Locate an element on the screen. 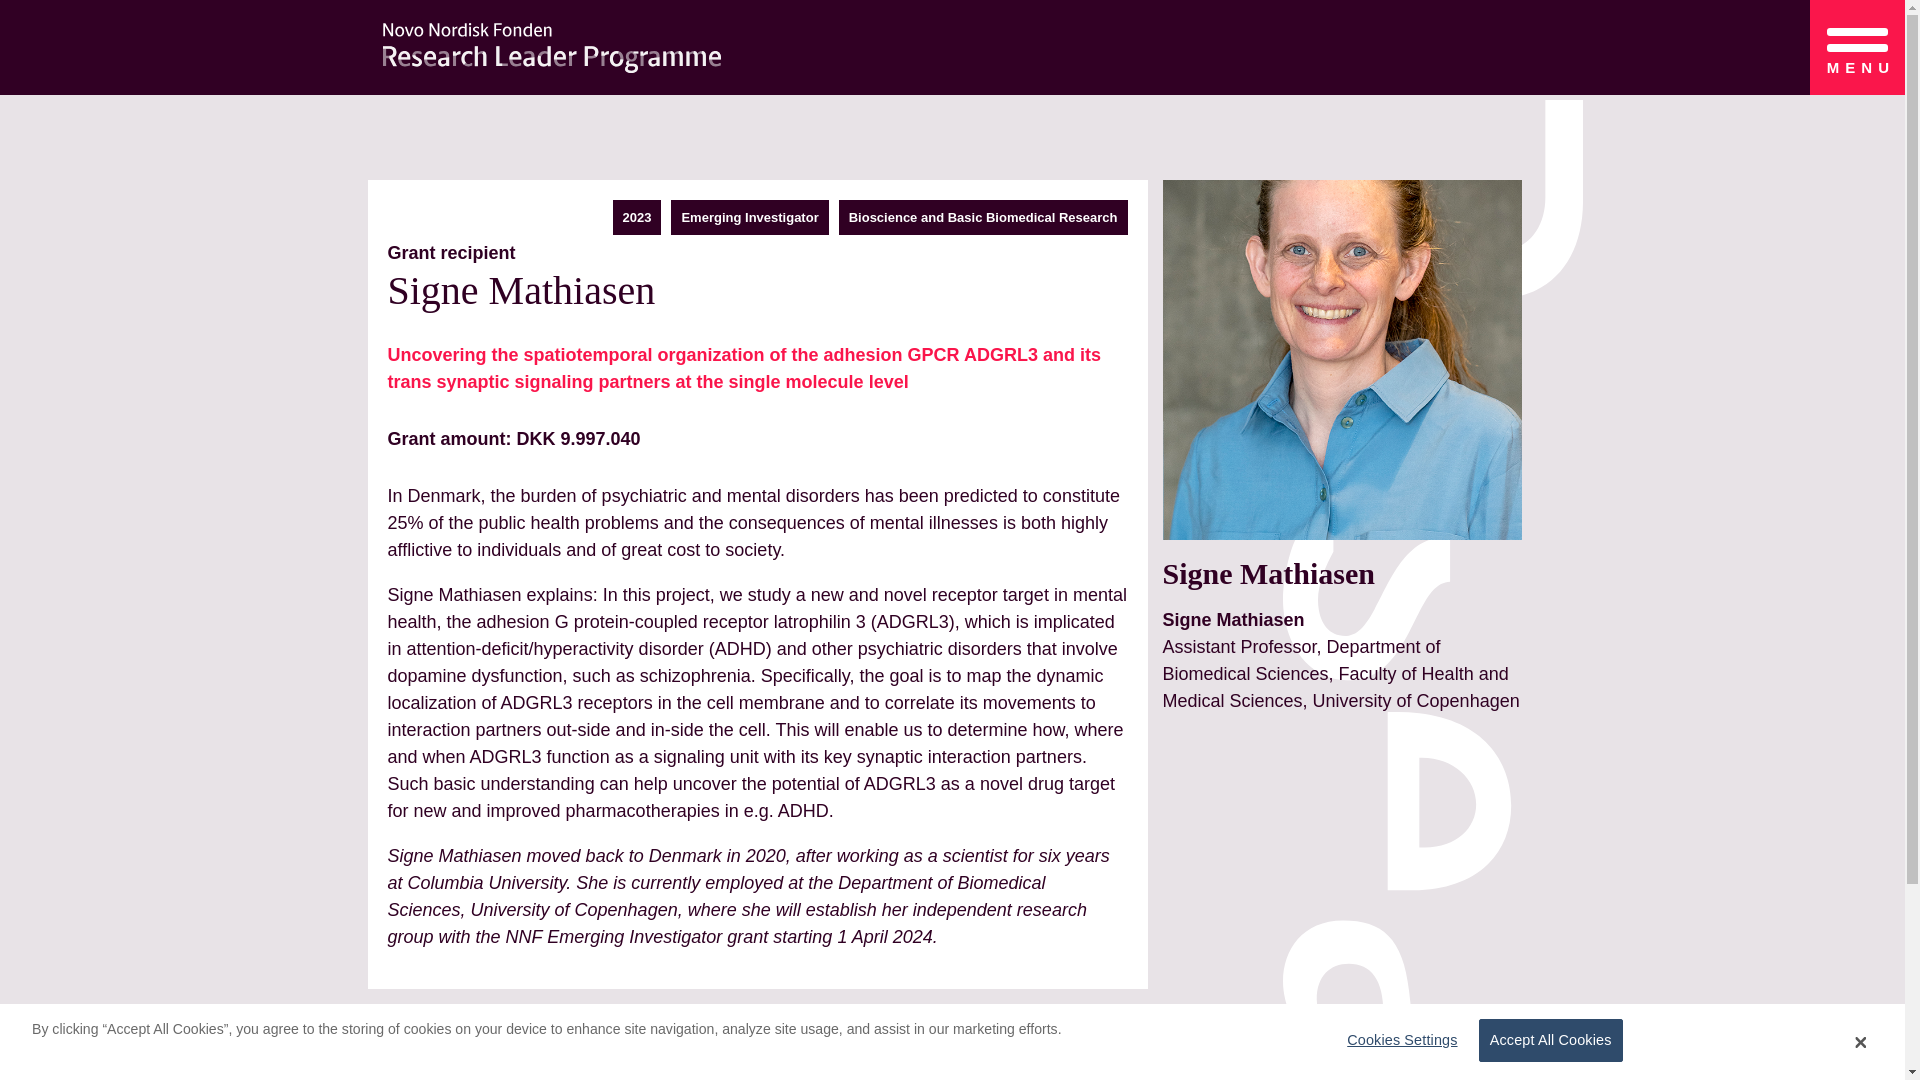  Accept All Cookies is located at coordinates (1550, 1040).